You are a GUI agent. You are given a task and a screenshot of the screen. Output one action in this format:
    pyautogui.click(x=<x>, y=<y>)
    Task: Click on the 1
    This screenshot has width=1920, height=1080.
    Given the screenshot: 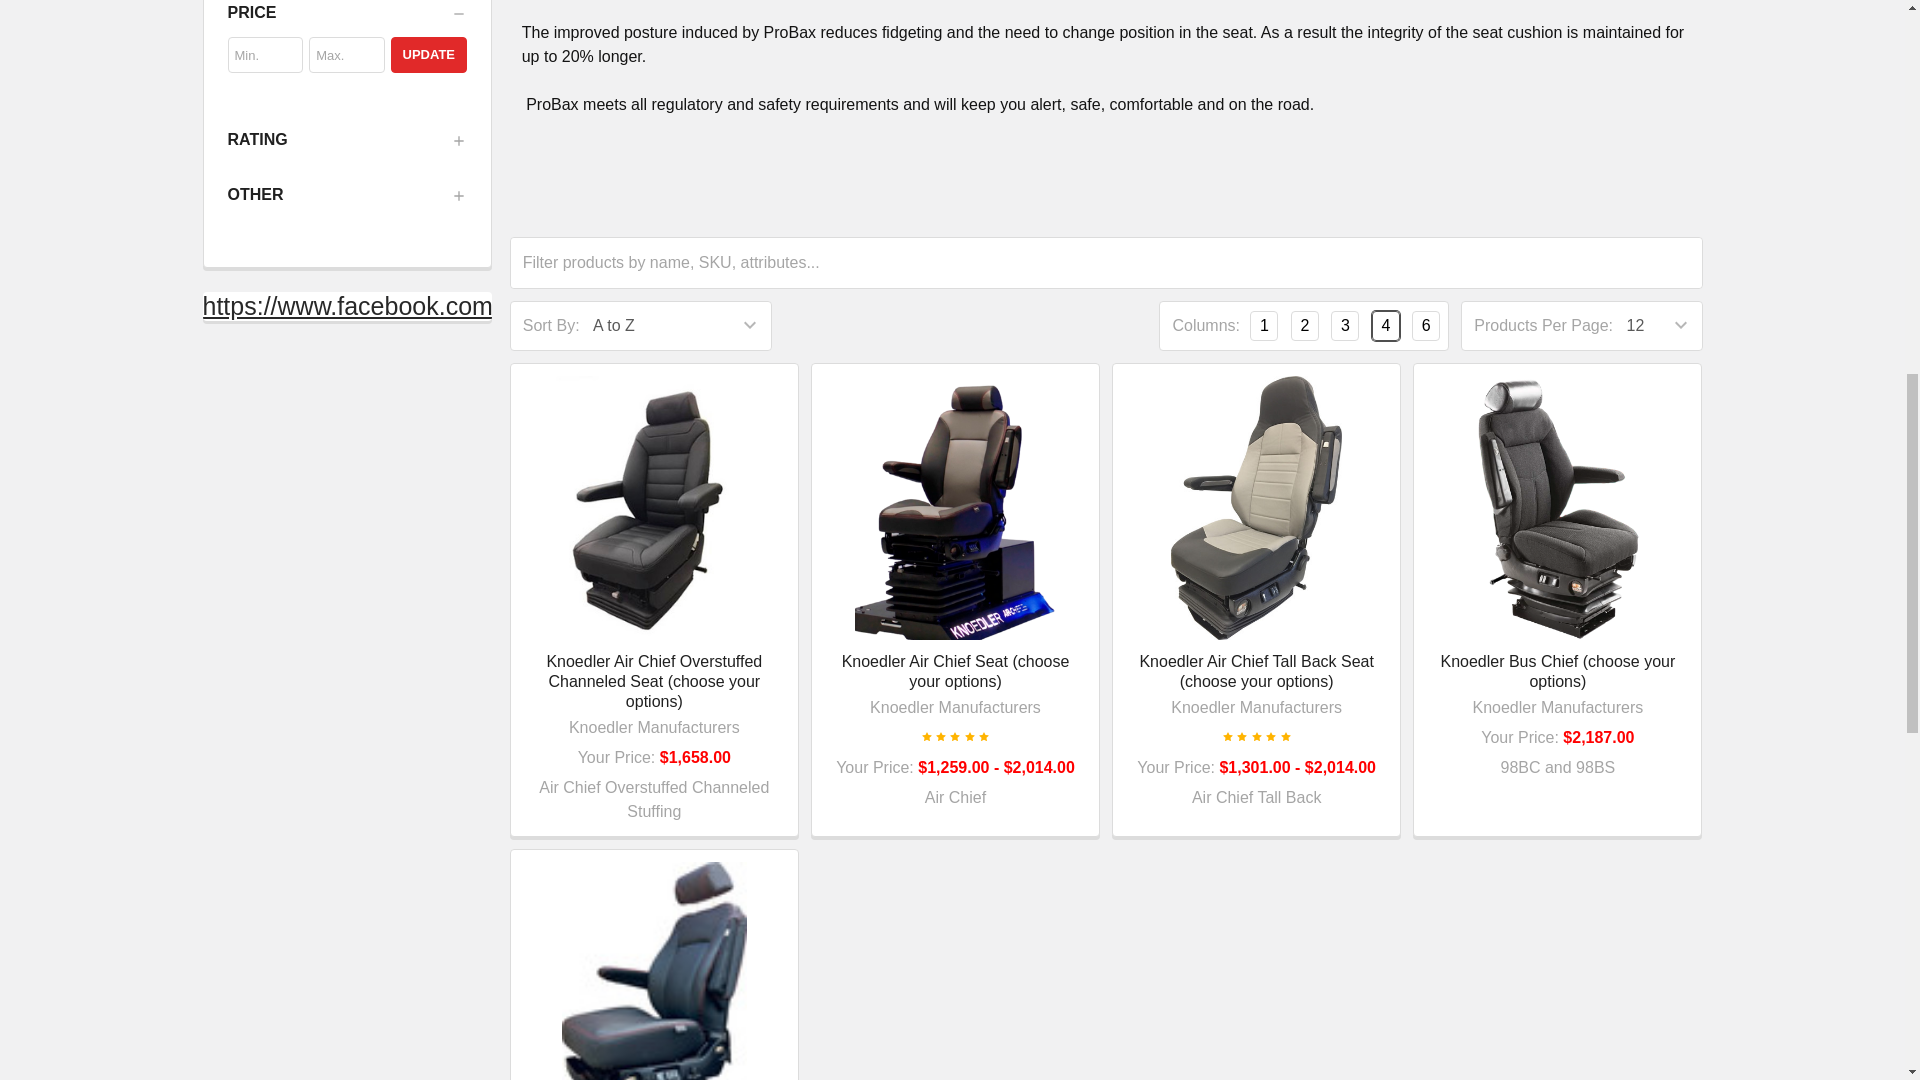 What is the action you would take?
    pyautogui.click(x=1264, y=326)
    